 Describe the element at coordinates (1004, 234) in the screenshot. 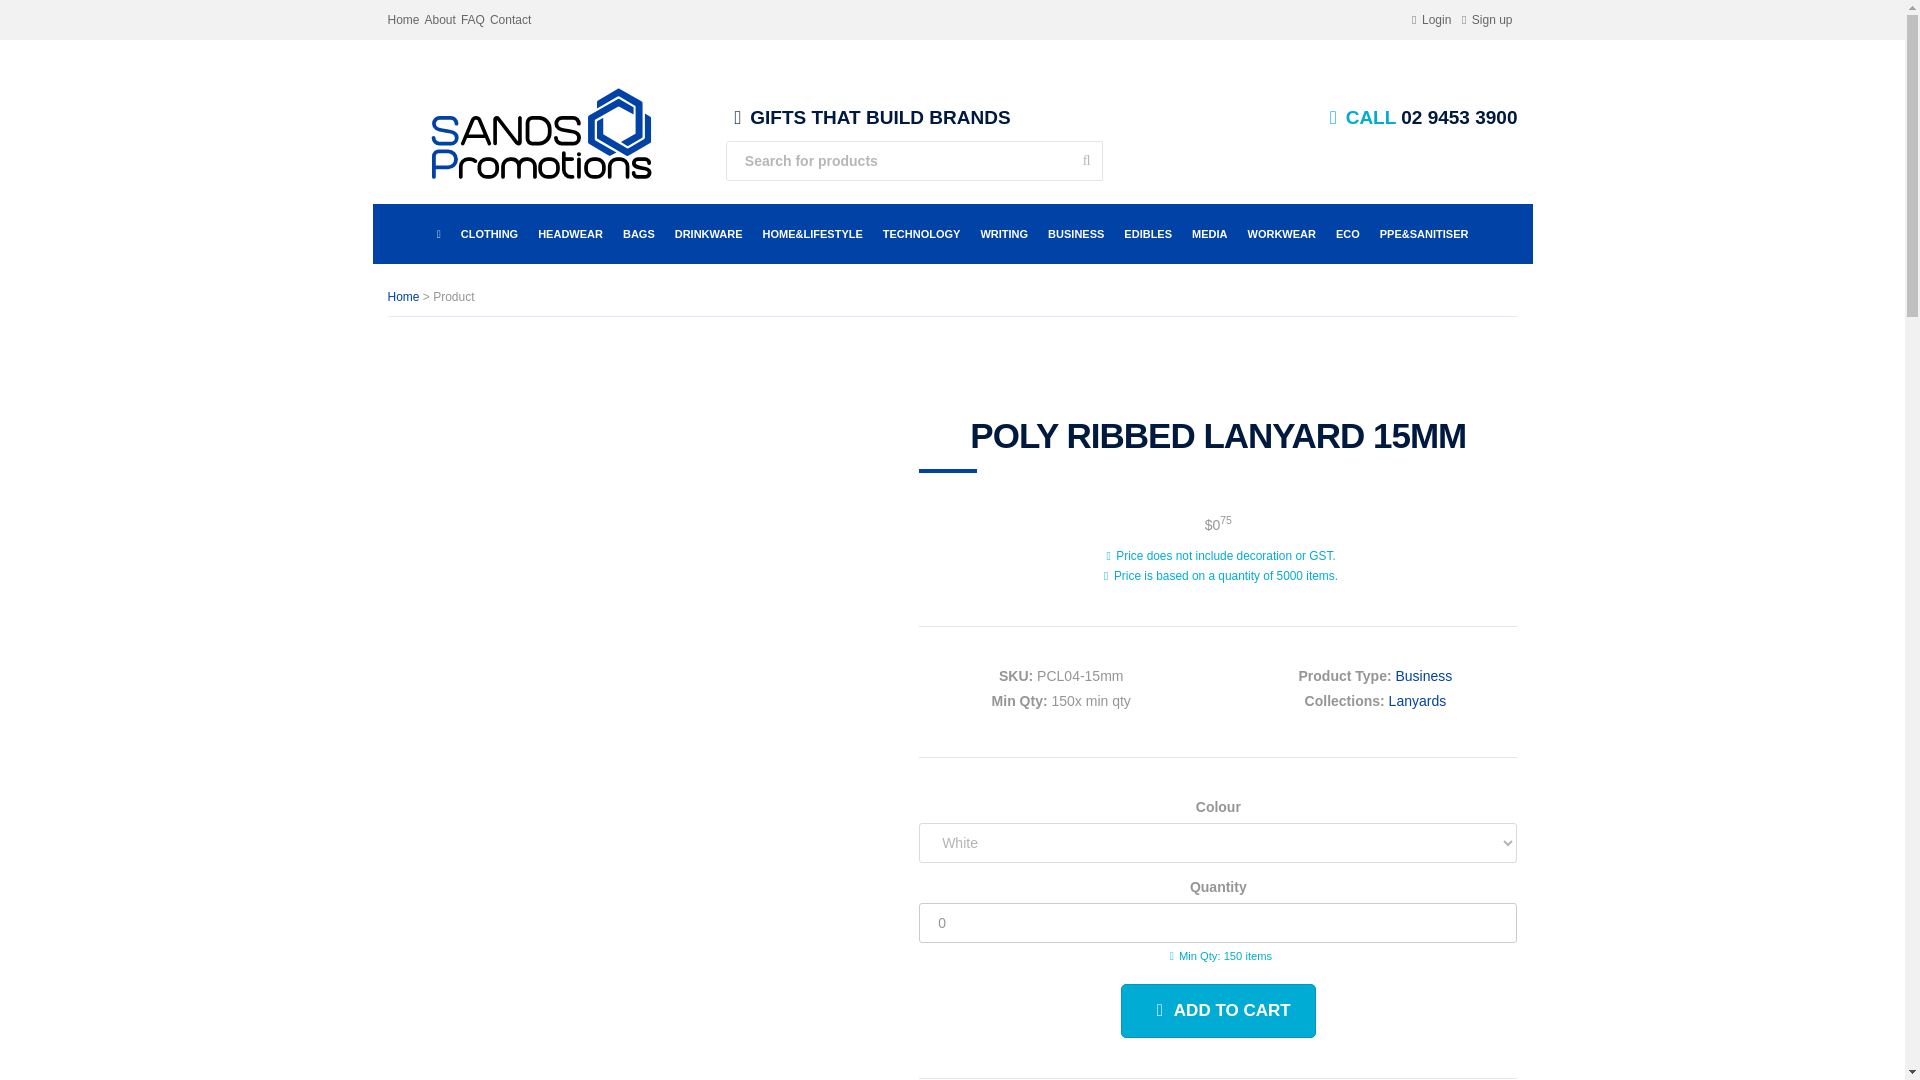

I see `WRITING` at that location.